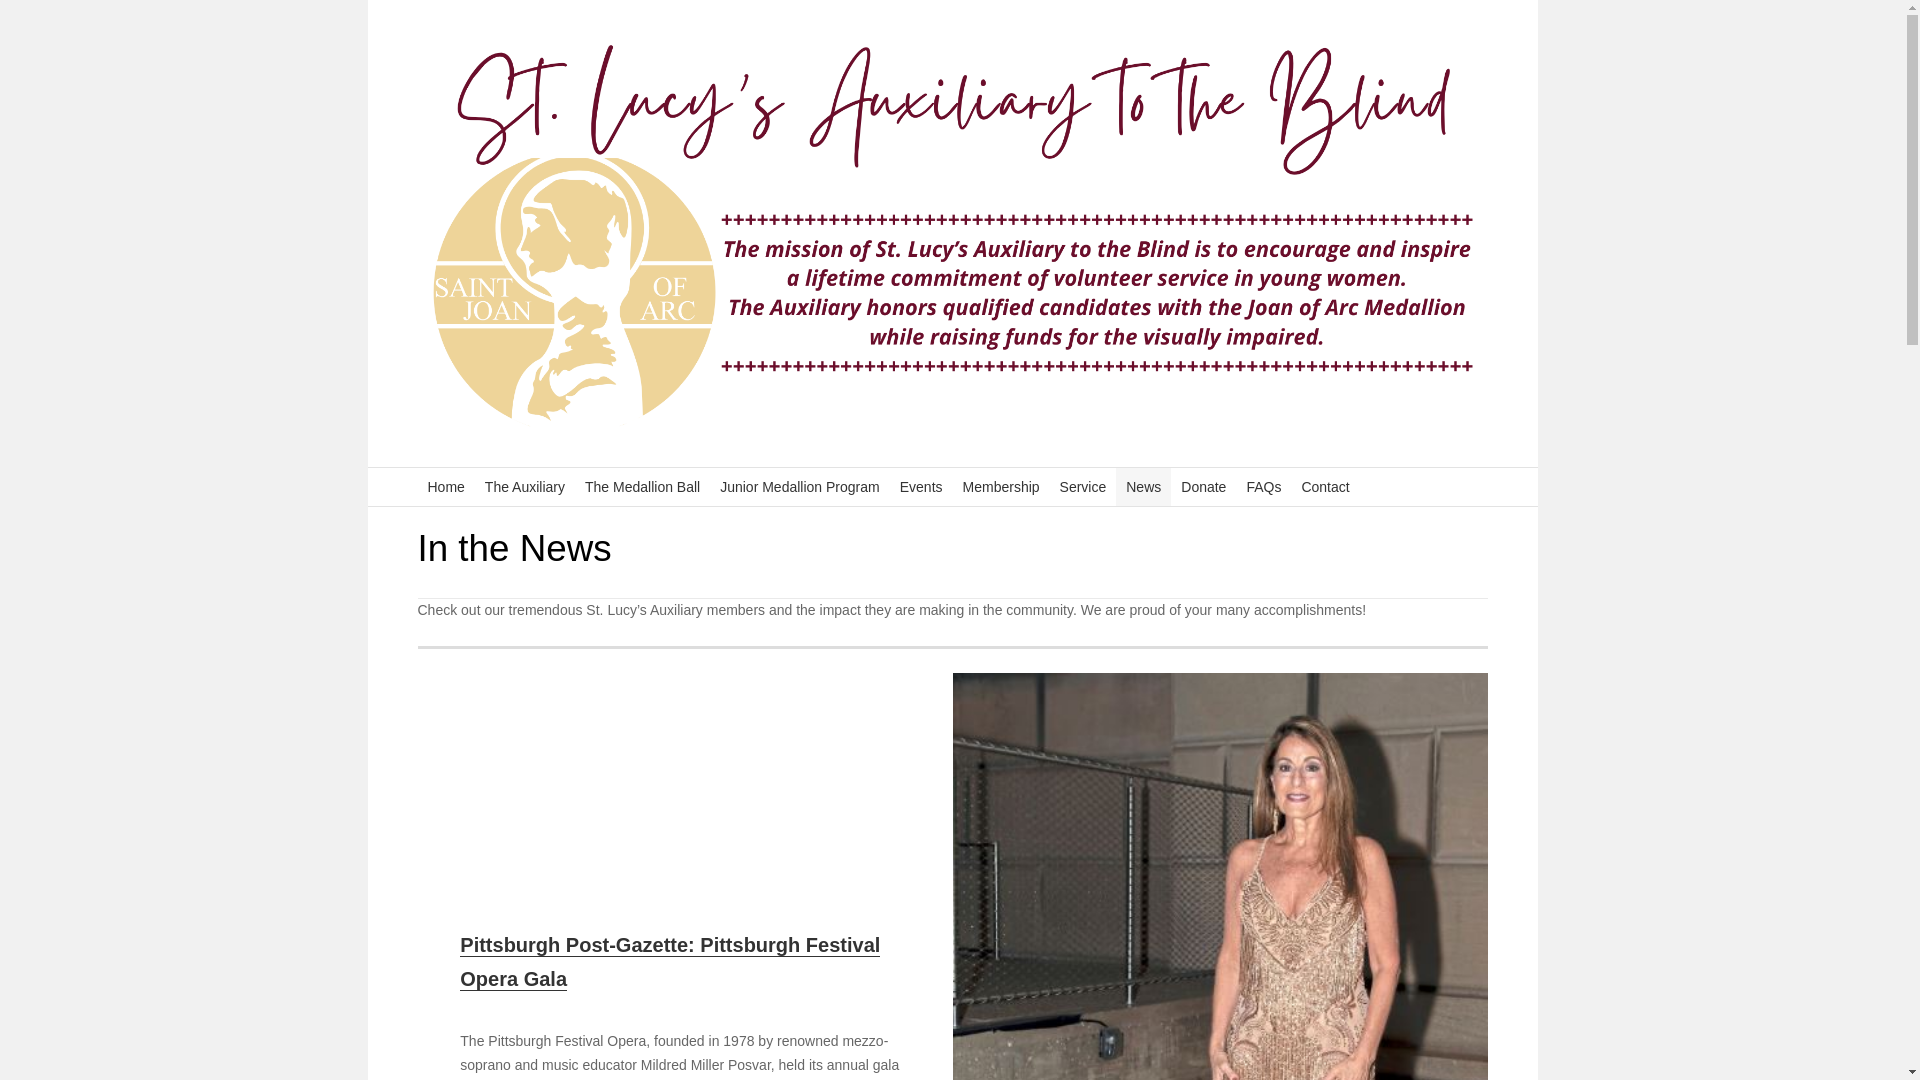 The width and height of the screenshot is (1920, 1080). I want to click on Junior Medallion Program, so click(800, 486).